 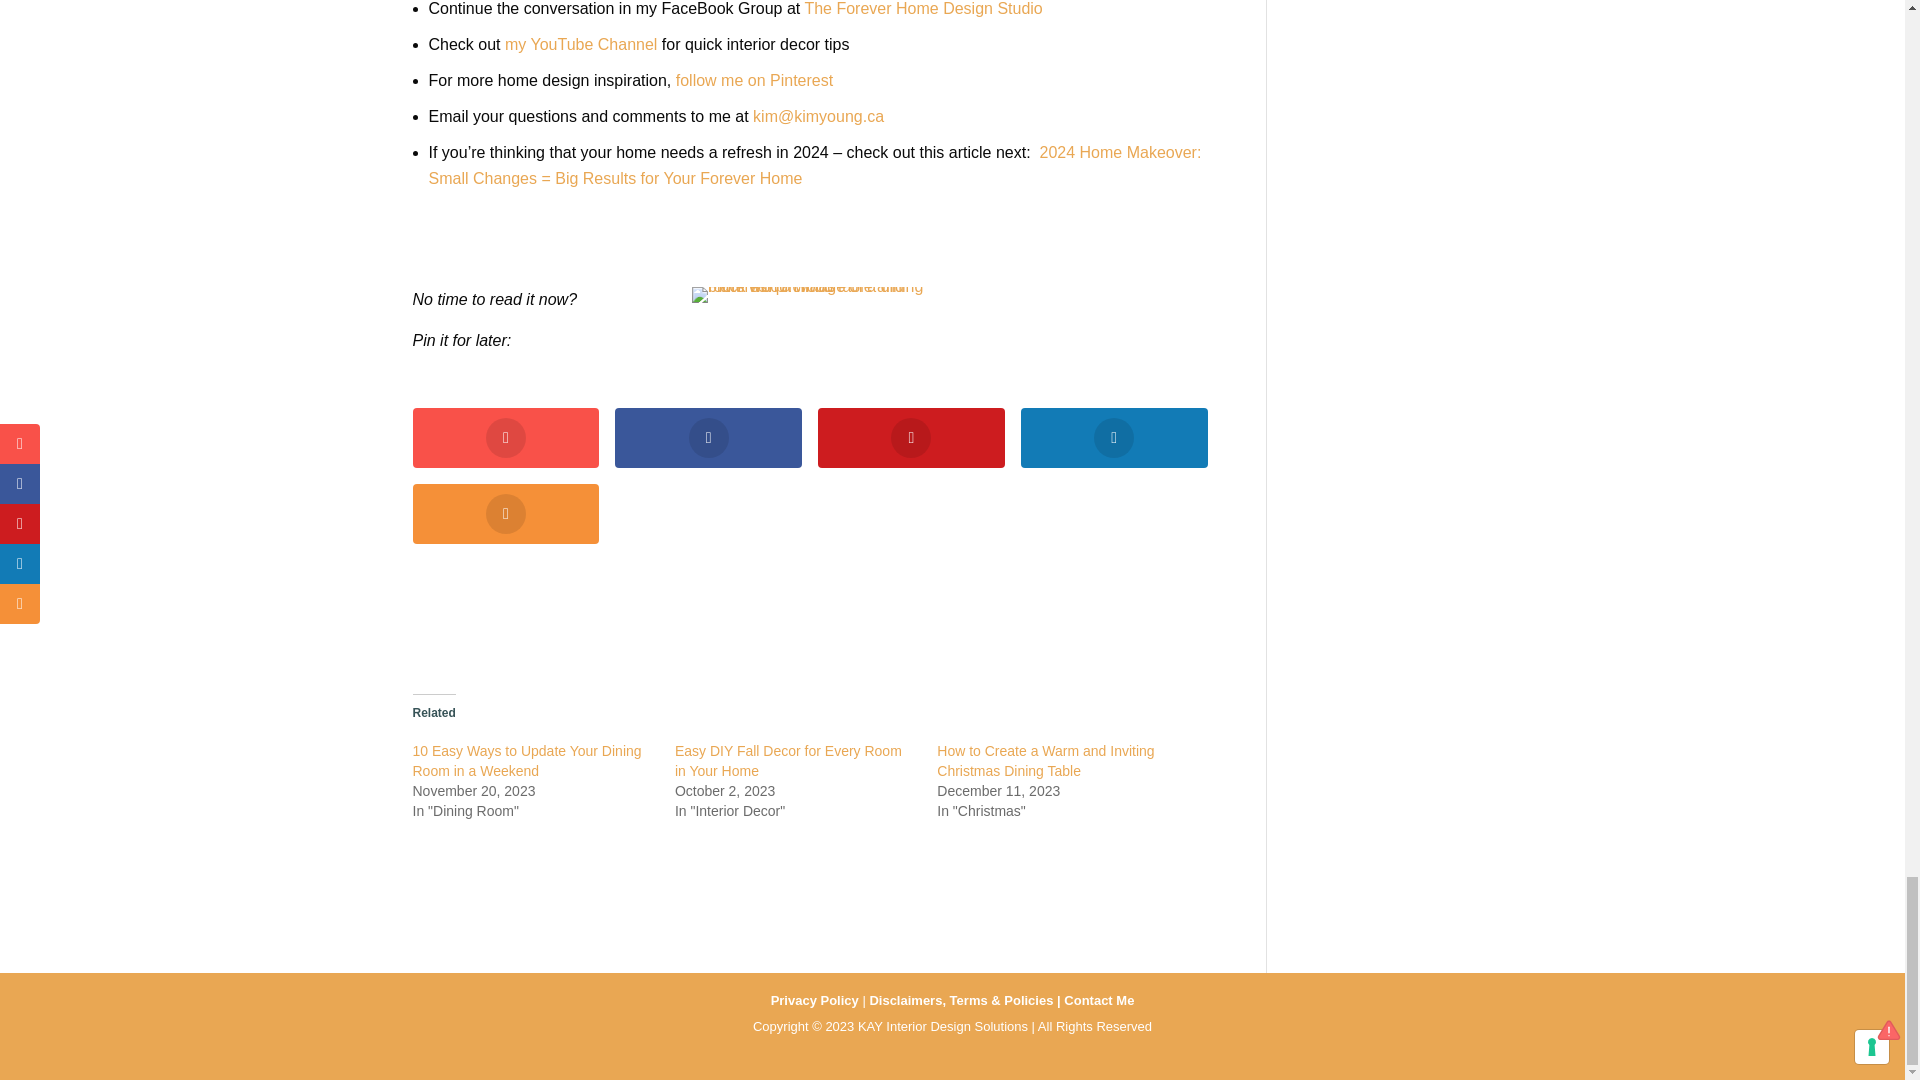 I want to click on The Forever Home Design Studio, so click(x=923, y=8).